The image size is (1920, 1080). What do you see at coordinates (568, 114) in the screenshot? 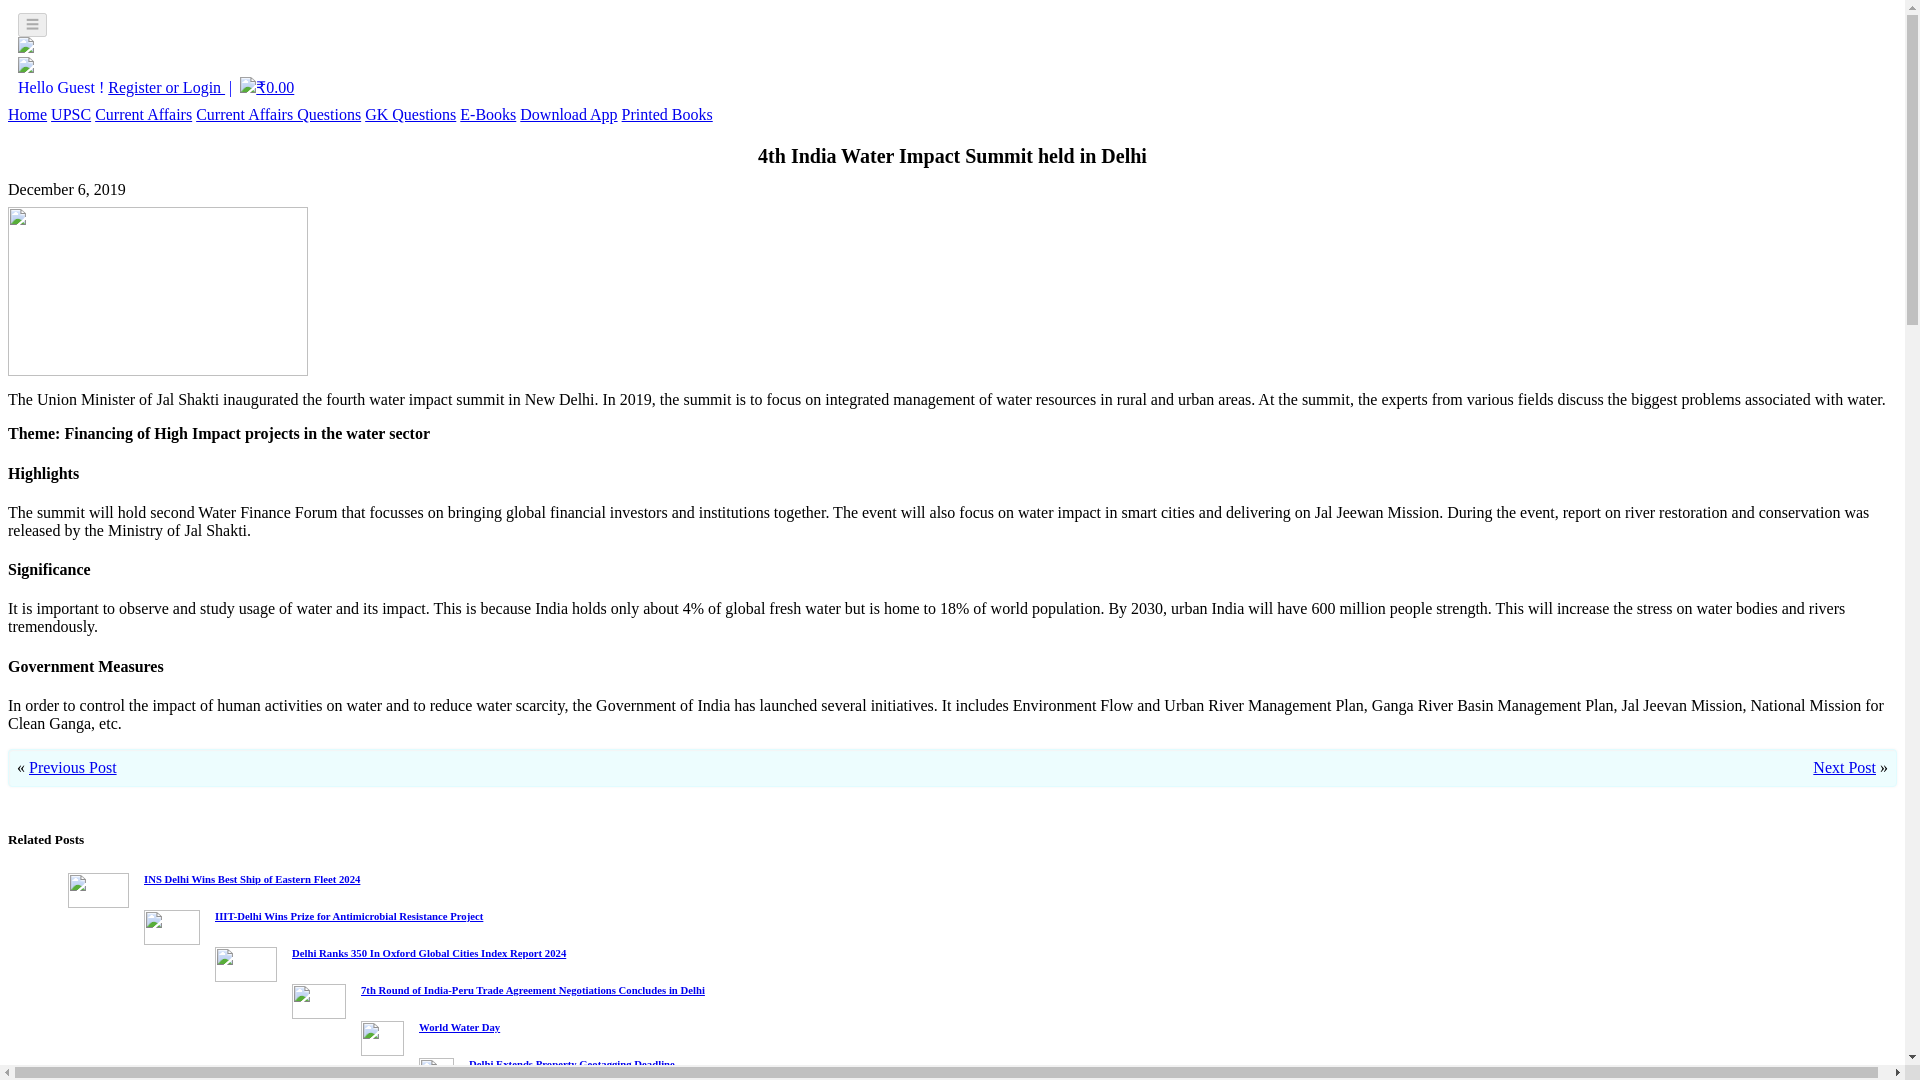
I see `Download App` at bounding box center [568, 114].